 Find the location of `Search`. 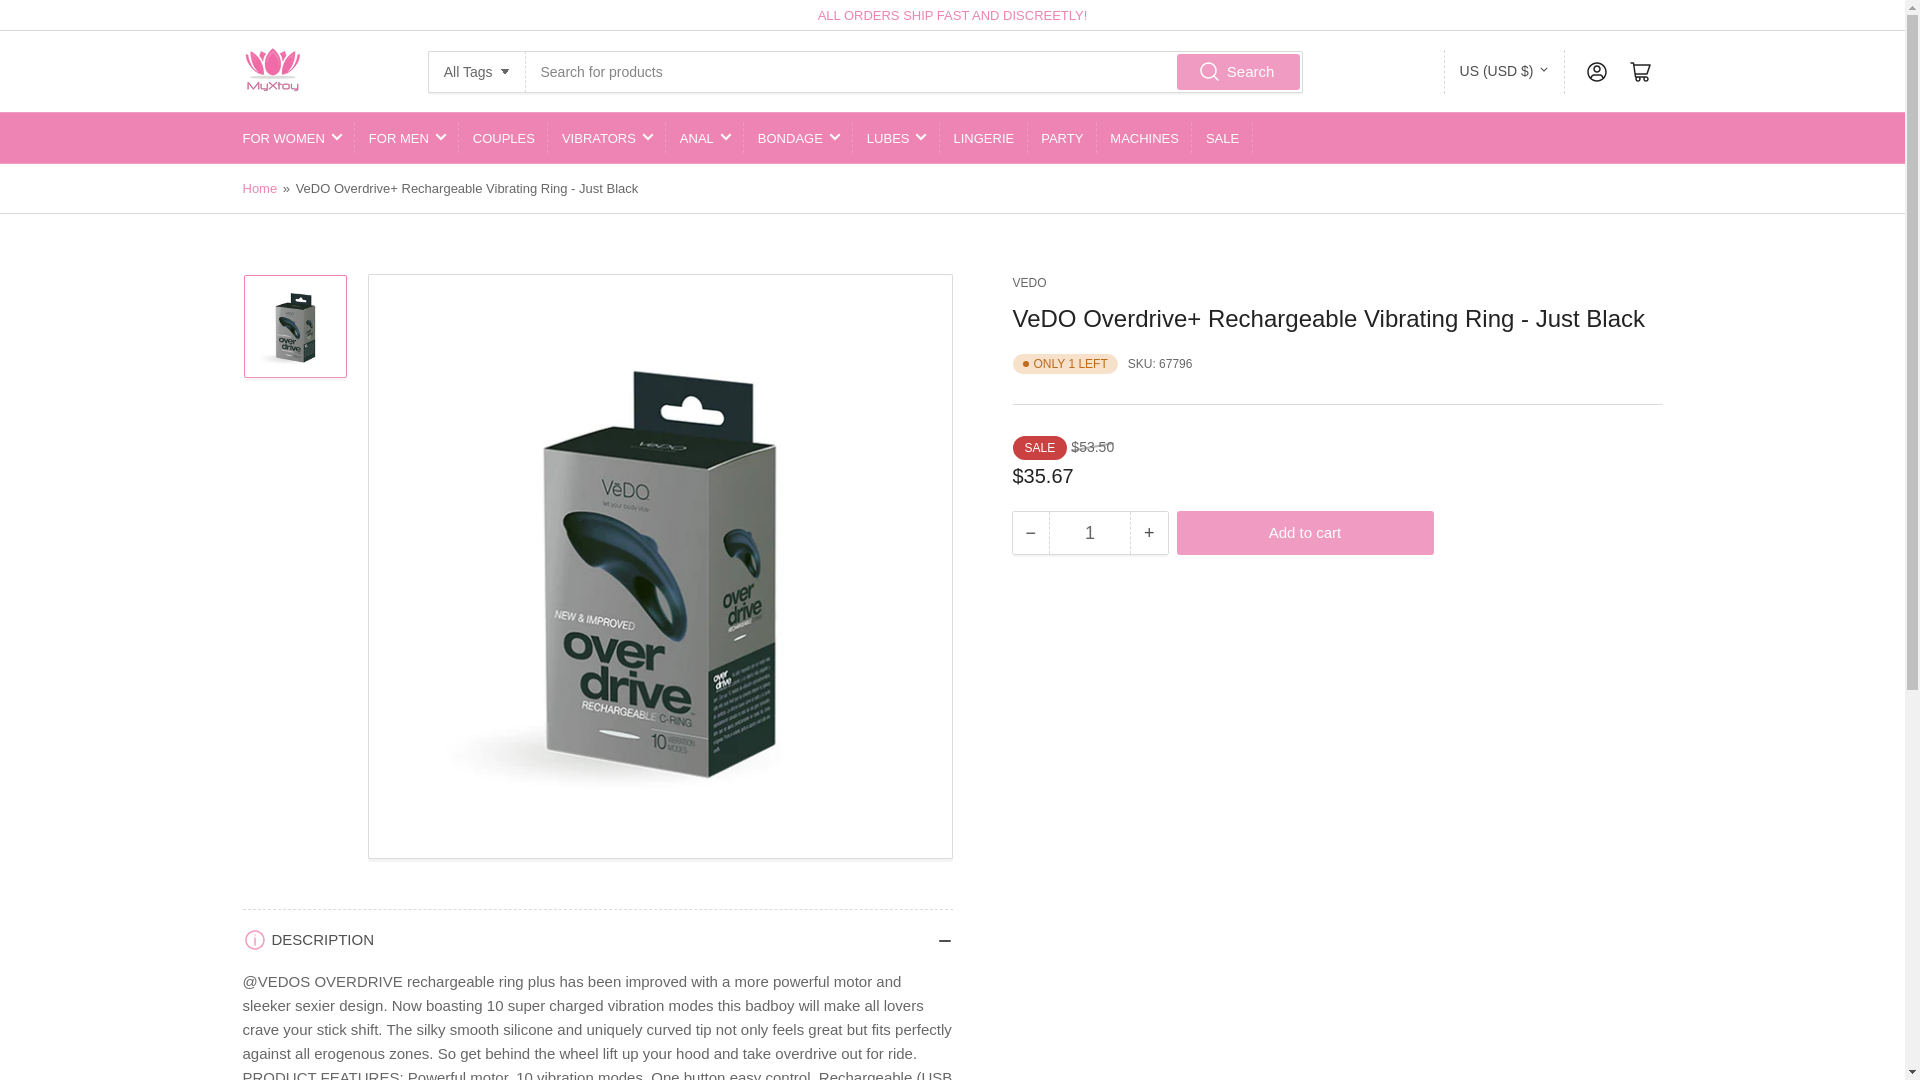

Search is located at coordinates (1238, 70).